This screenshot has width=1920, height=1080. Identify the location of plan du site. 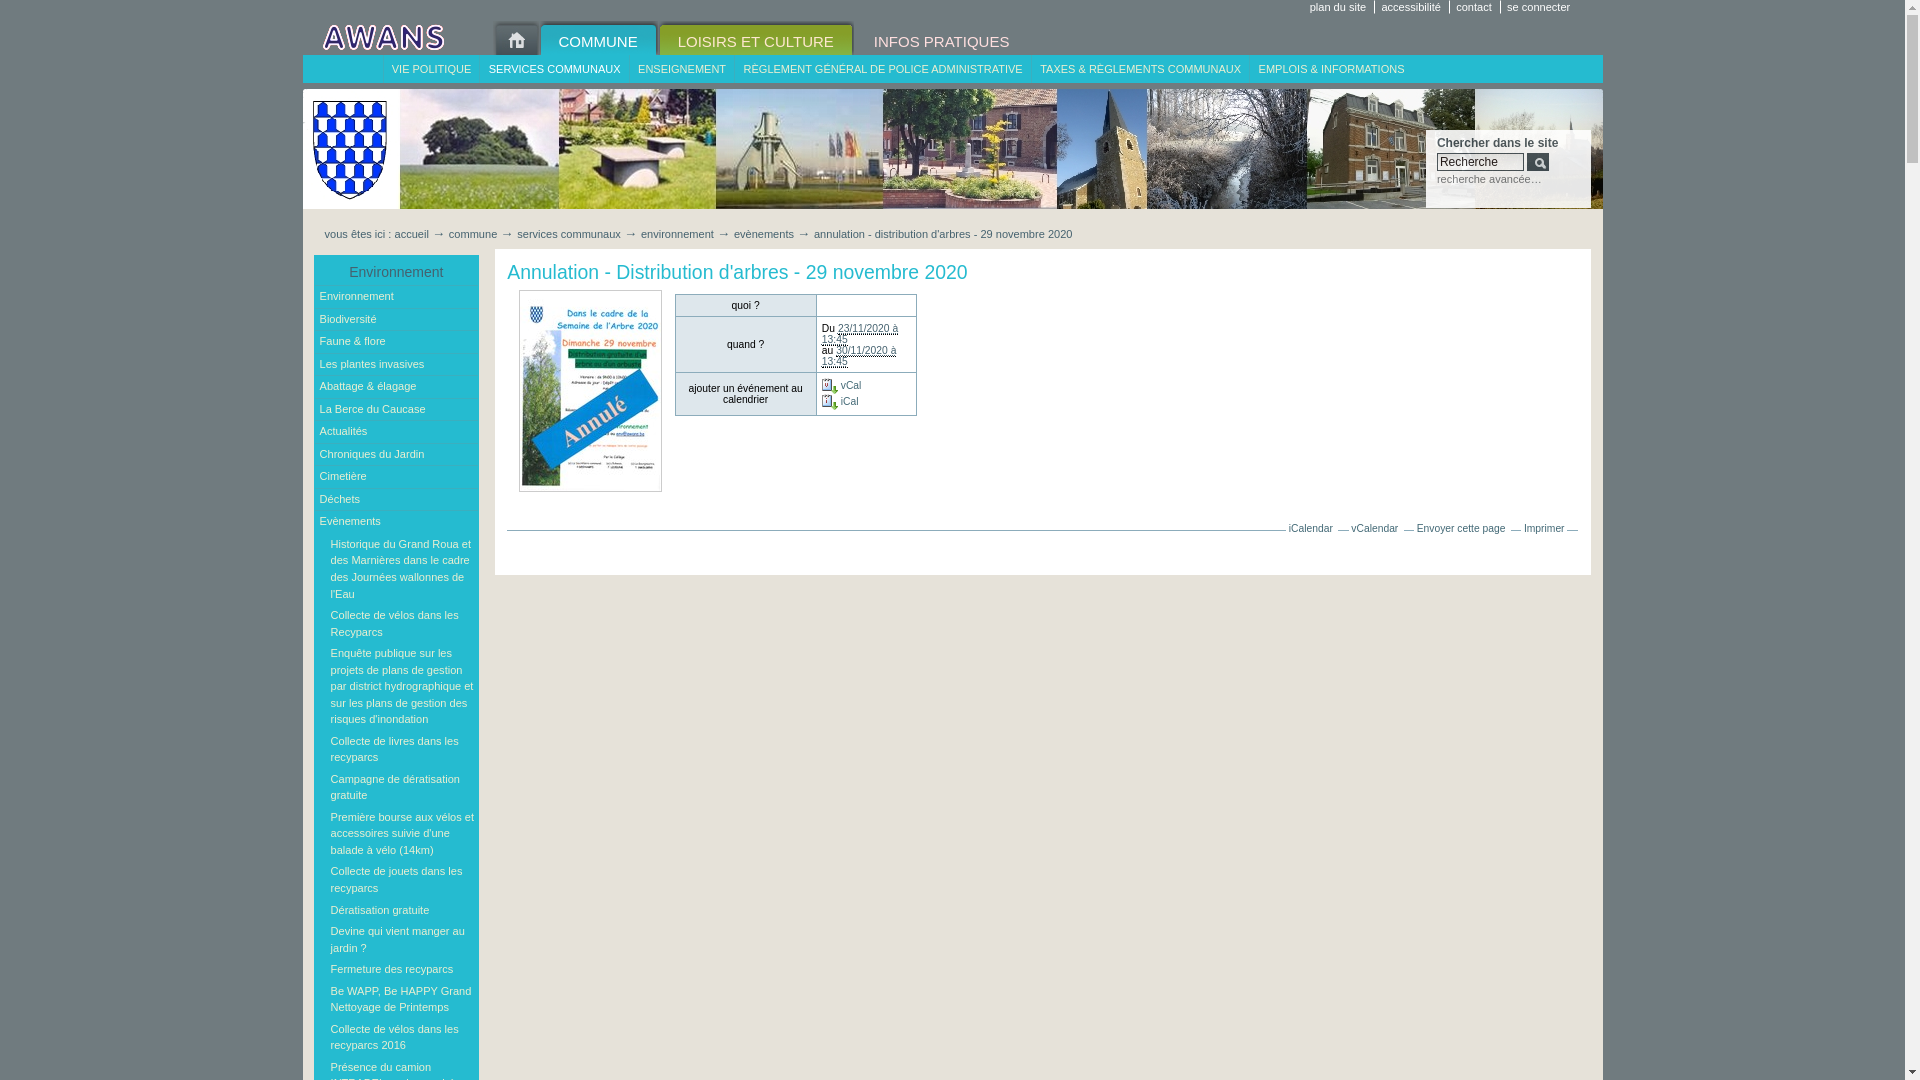
(1342, 7).